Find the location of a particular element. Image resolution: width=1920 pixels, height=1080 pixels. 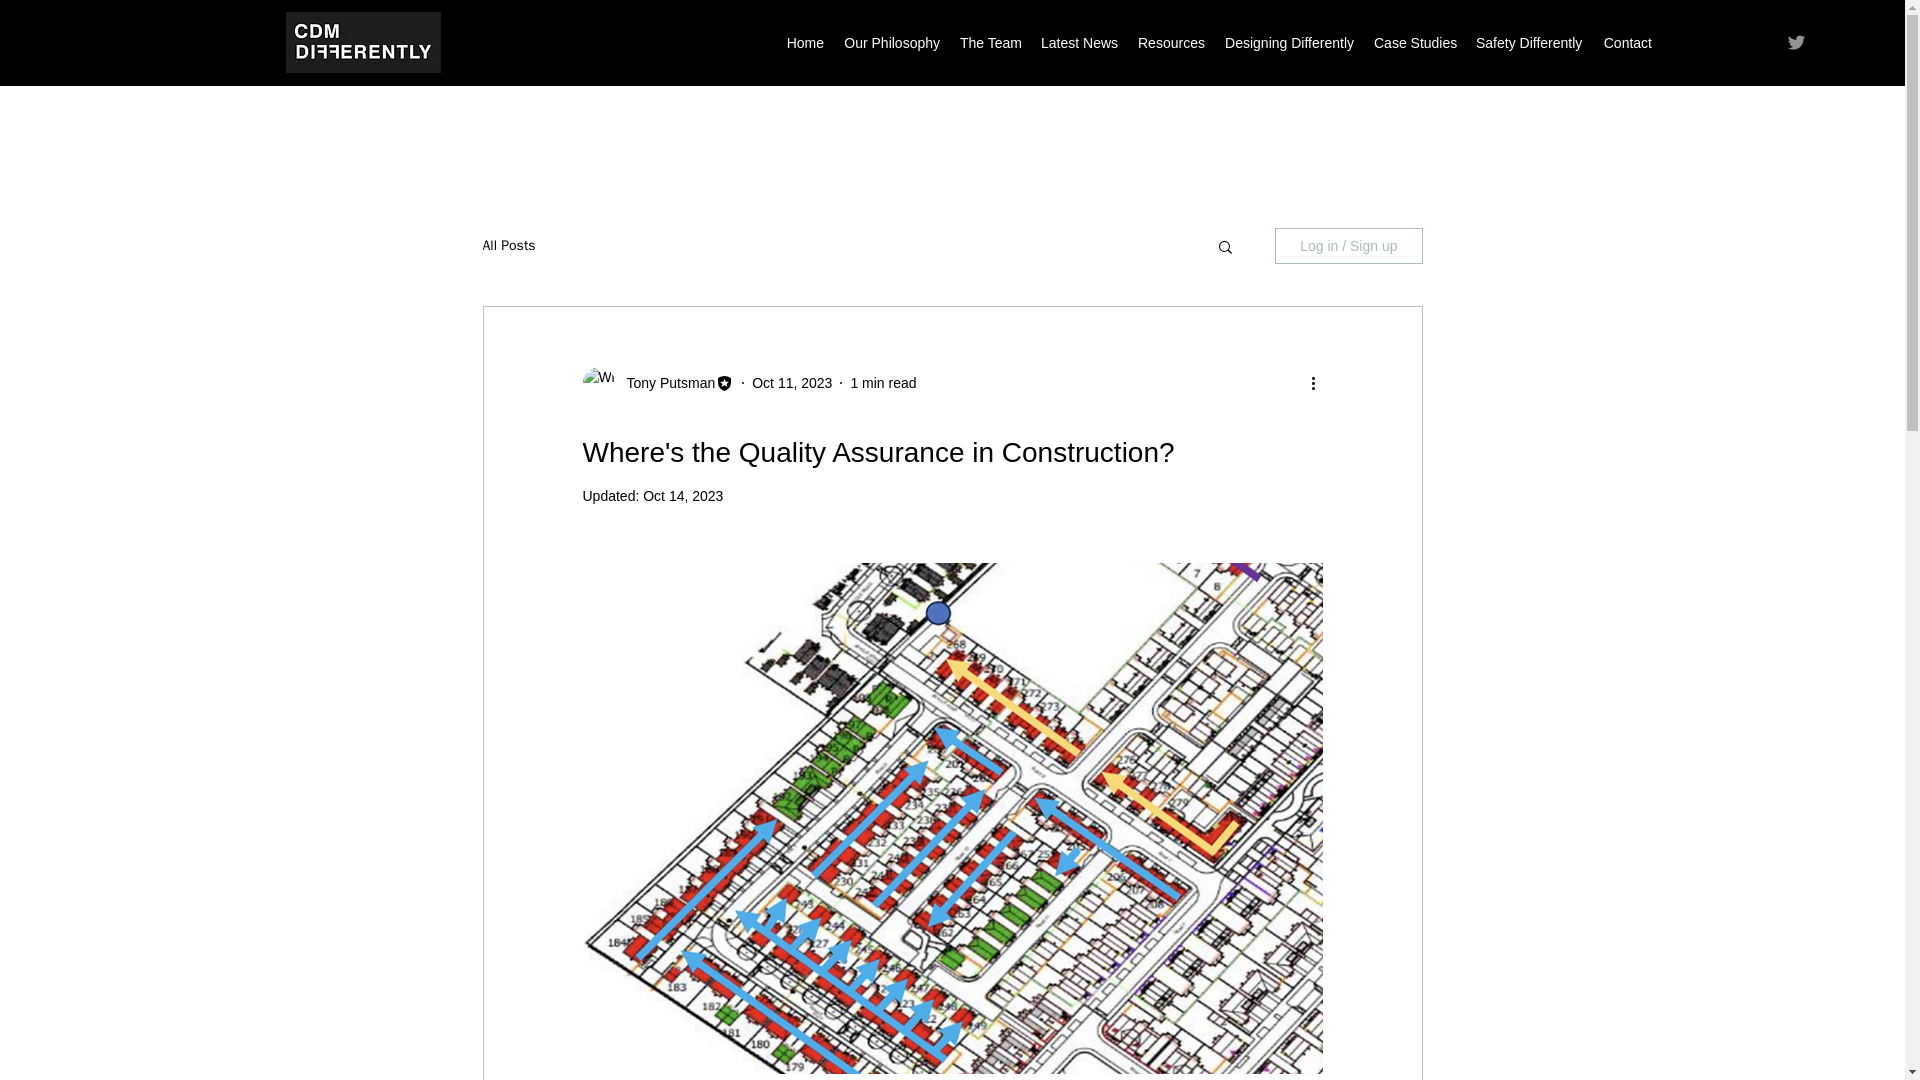

1 min read is located at coordinates (882, 381).